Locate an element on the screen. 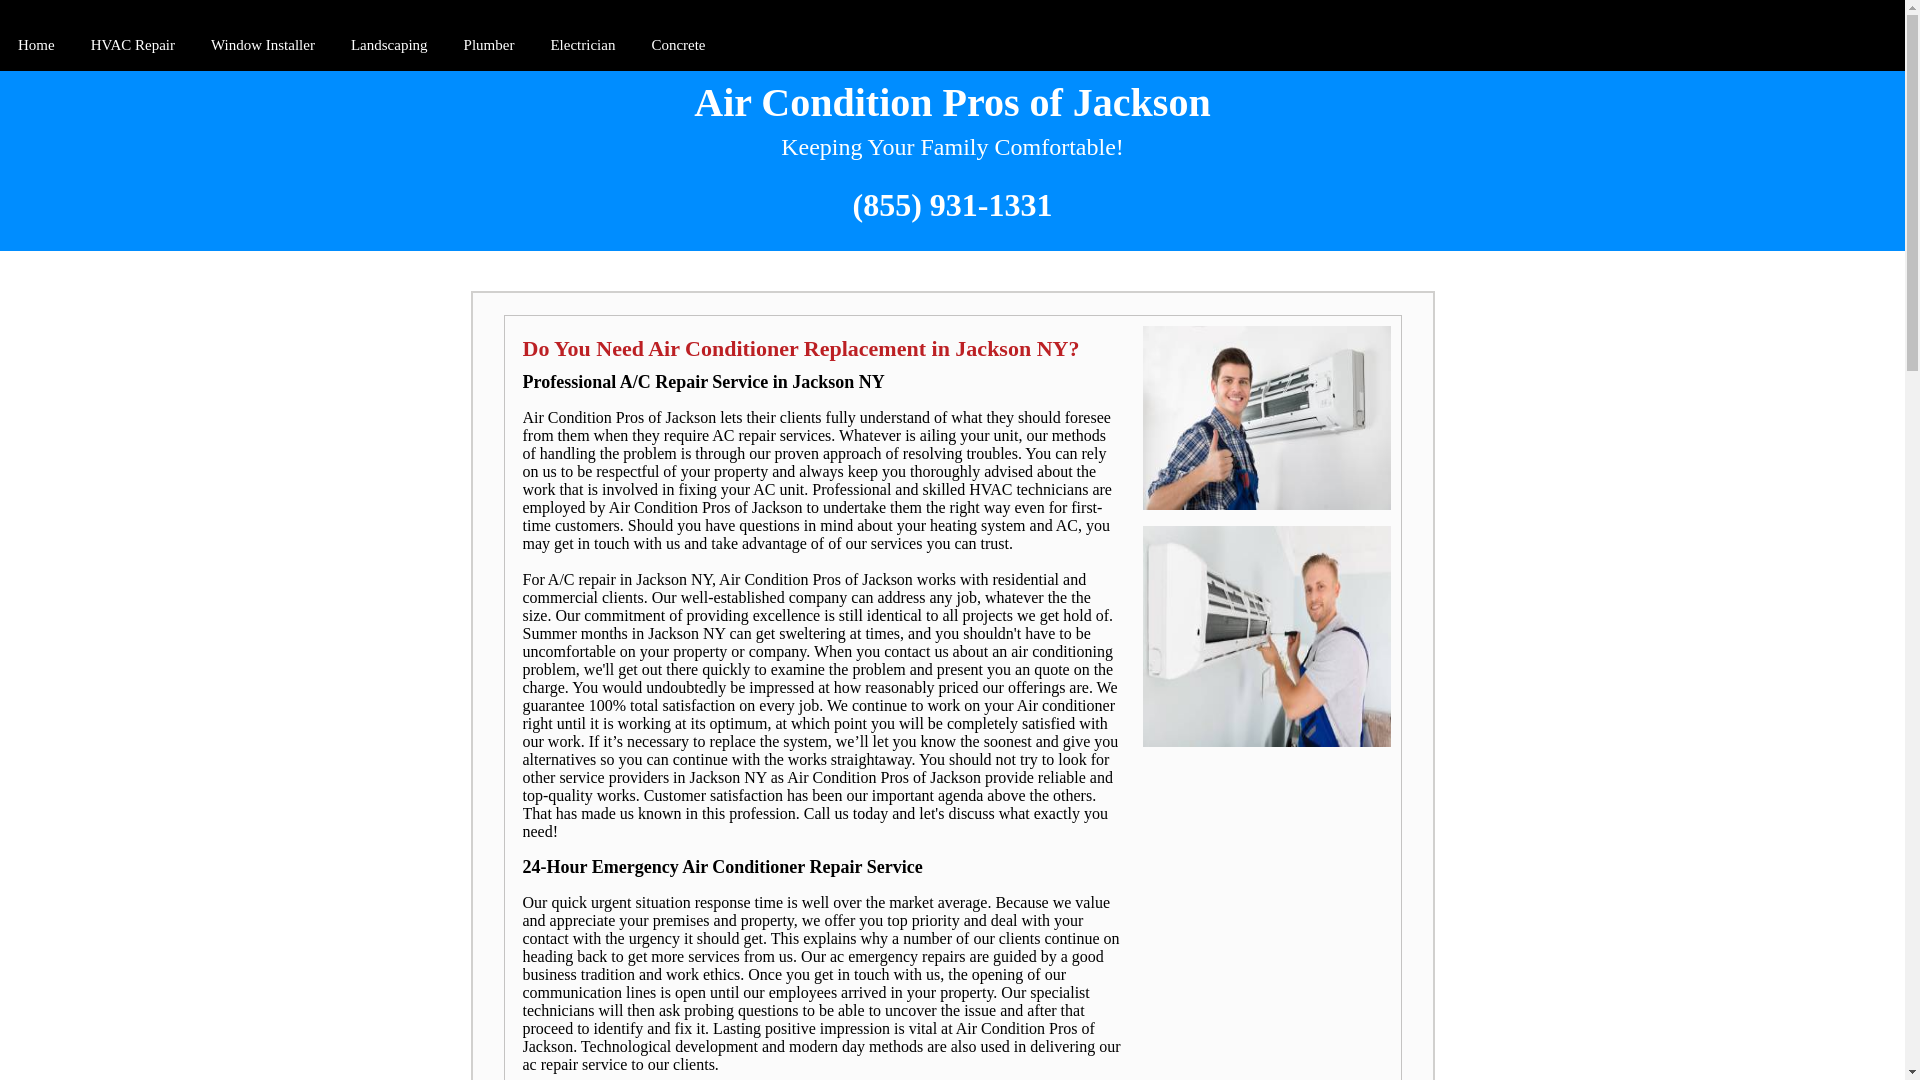 Image resolution: width=1920 pixels, height=1080 pixels. HVAC Repair is located at coordinates (132, 46).